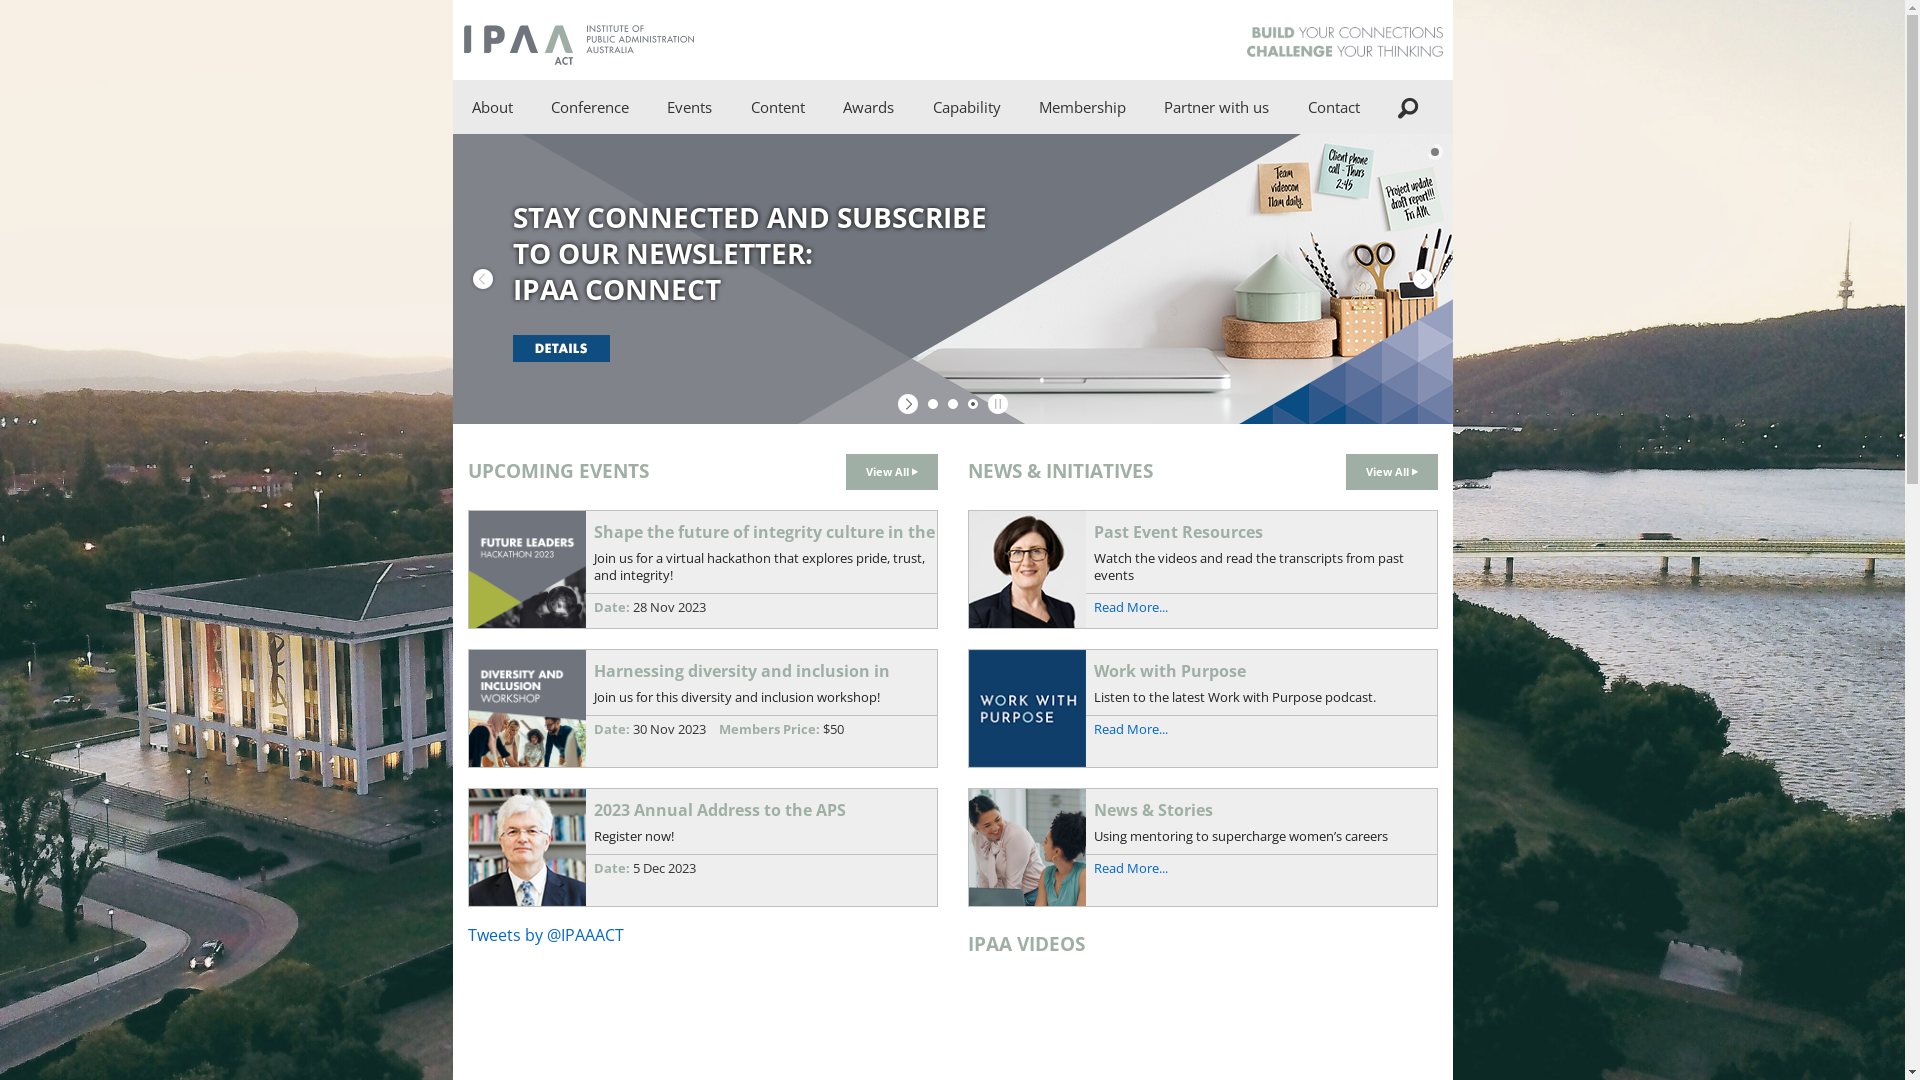 The width and height of the screenshot is (1920, 1080). What do you see at coordinates (1428, 216) in the screenshot?
I see `Contact IPAA National` at bounding box center [1428, 216].